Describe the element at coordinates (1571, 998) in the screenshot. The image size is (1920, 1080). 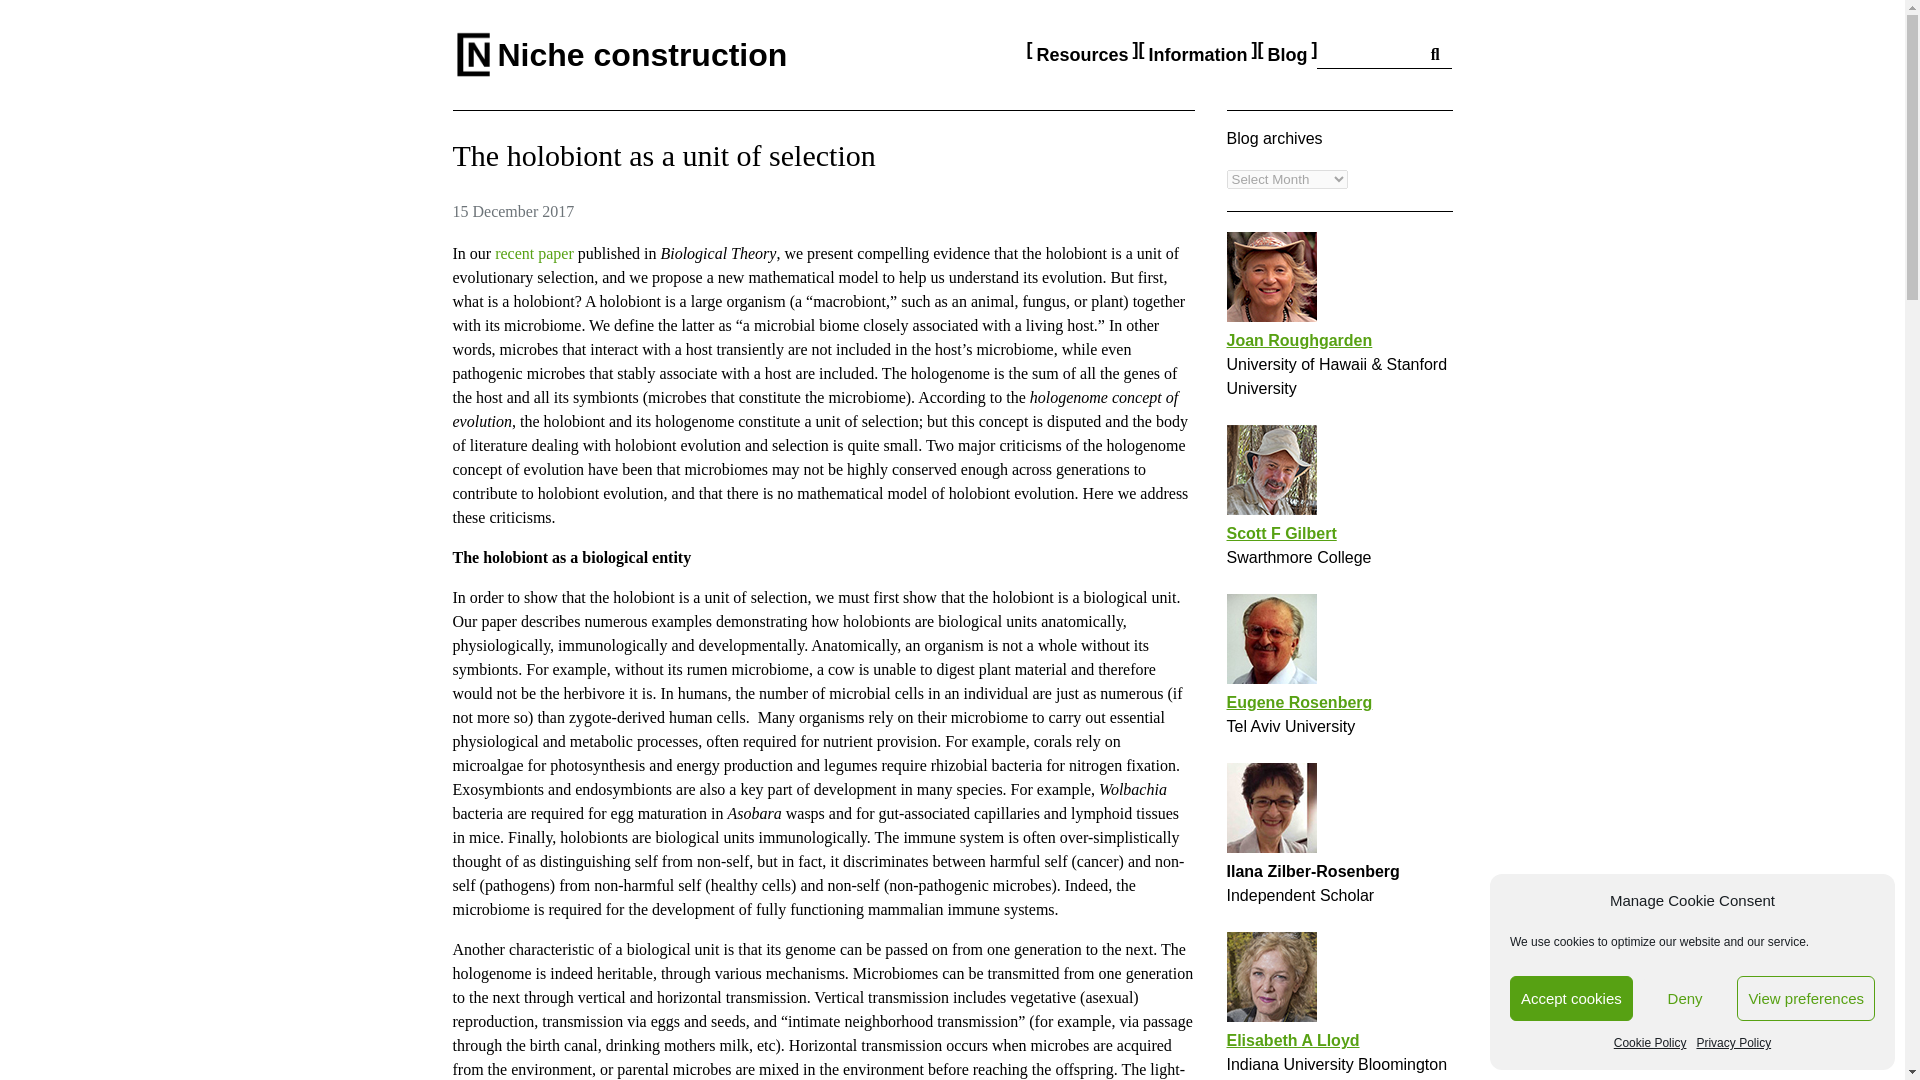
I see `Accept cookies` at that location.